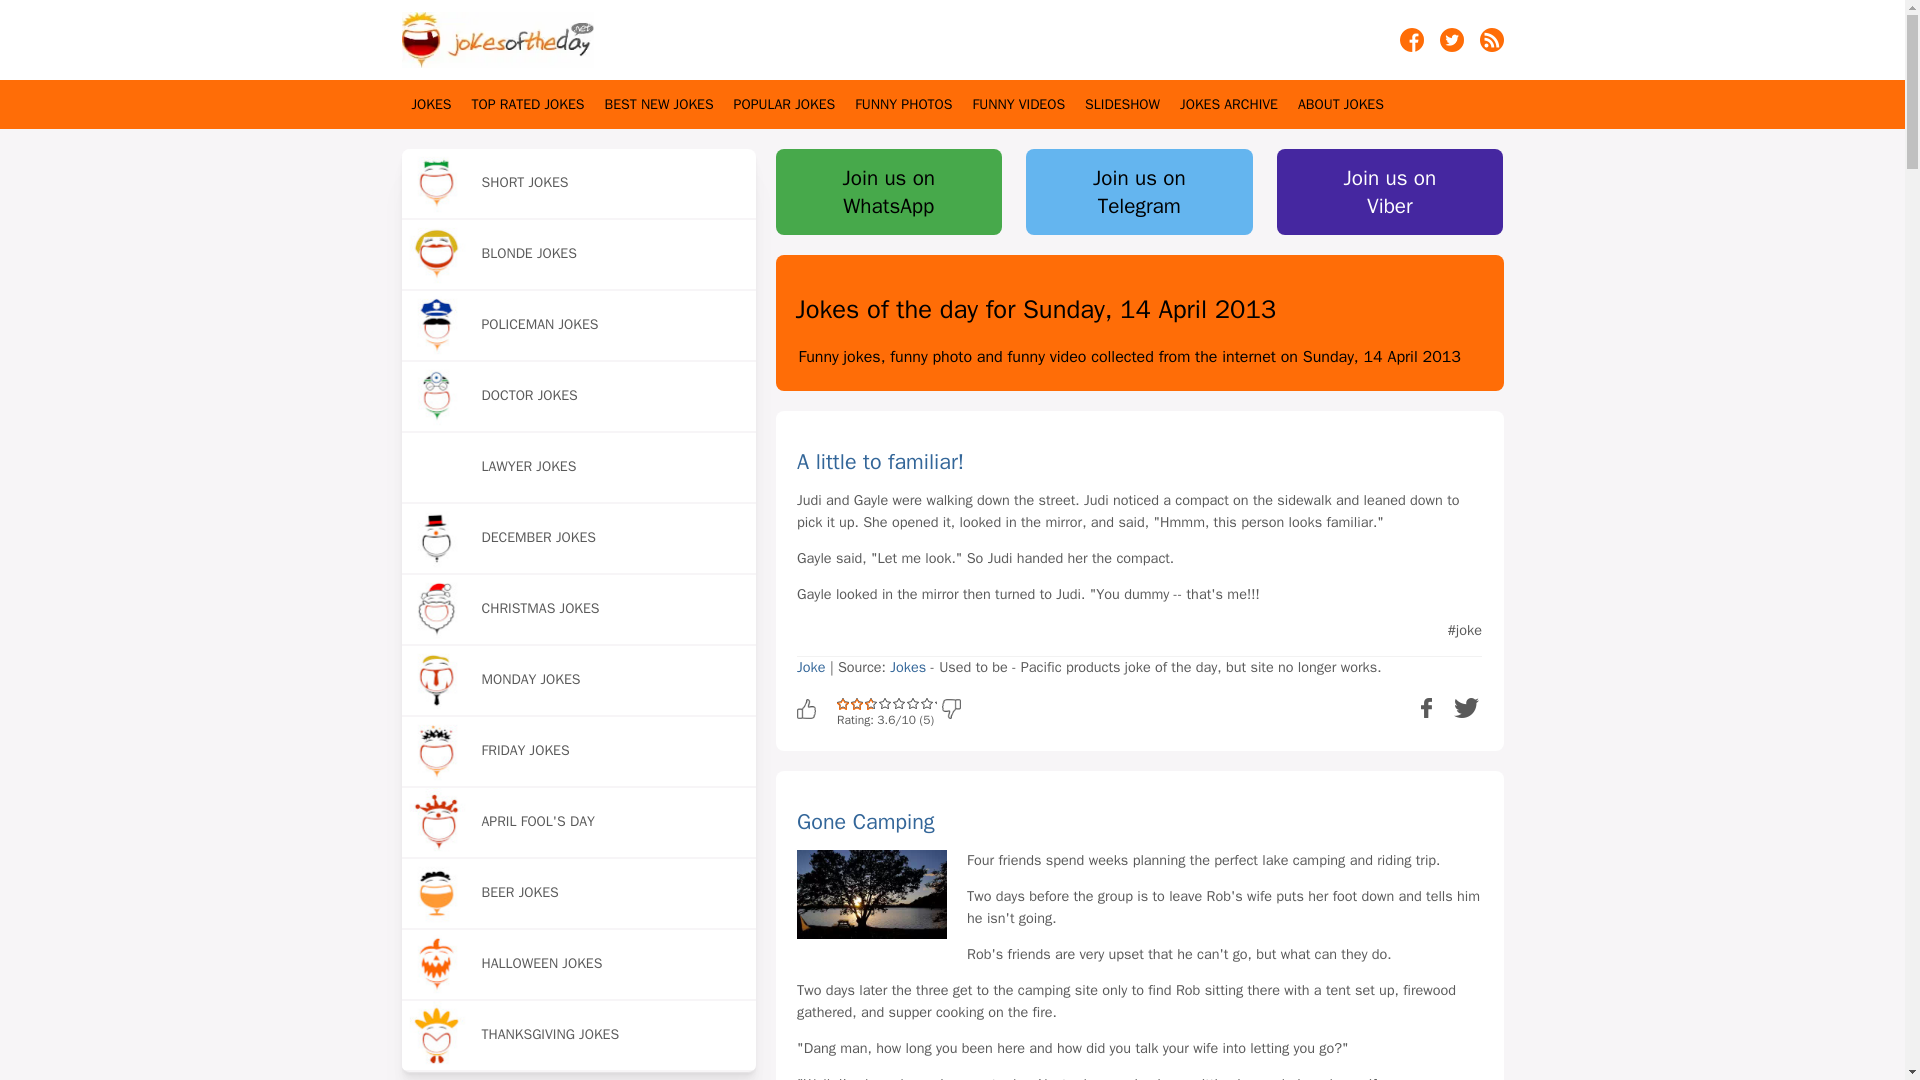  What do you see at coordinates (814, 708) in the screenshot?
I see `Like` at bounding box center [814, 708].